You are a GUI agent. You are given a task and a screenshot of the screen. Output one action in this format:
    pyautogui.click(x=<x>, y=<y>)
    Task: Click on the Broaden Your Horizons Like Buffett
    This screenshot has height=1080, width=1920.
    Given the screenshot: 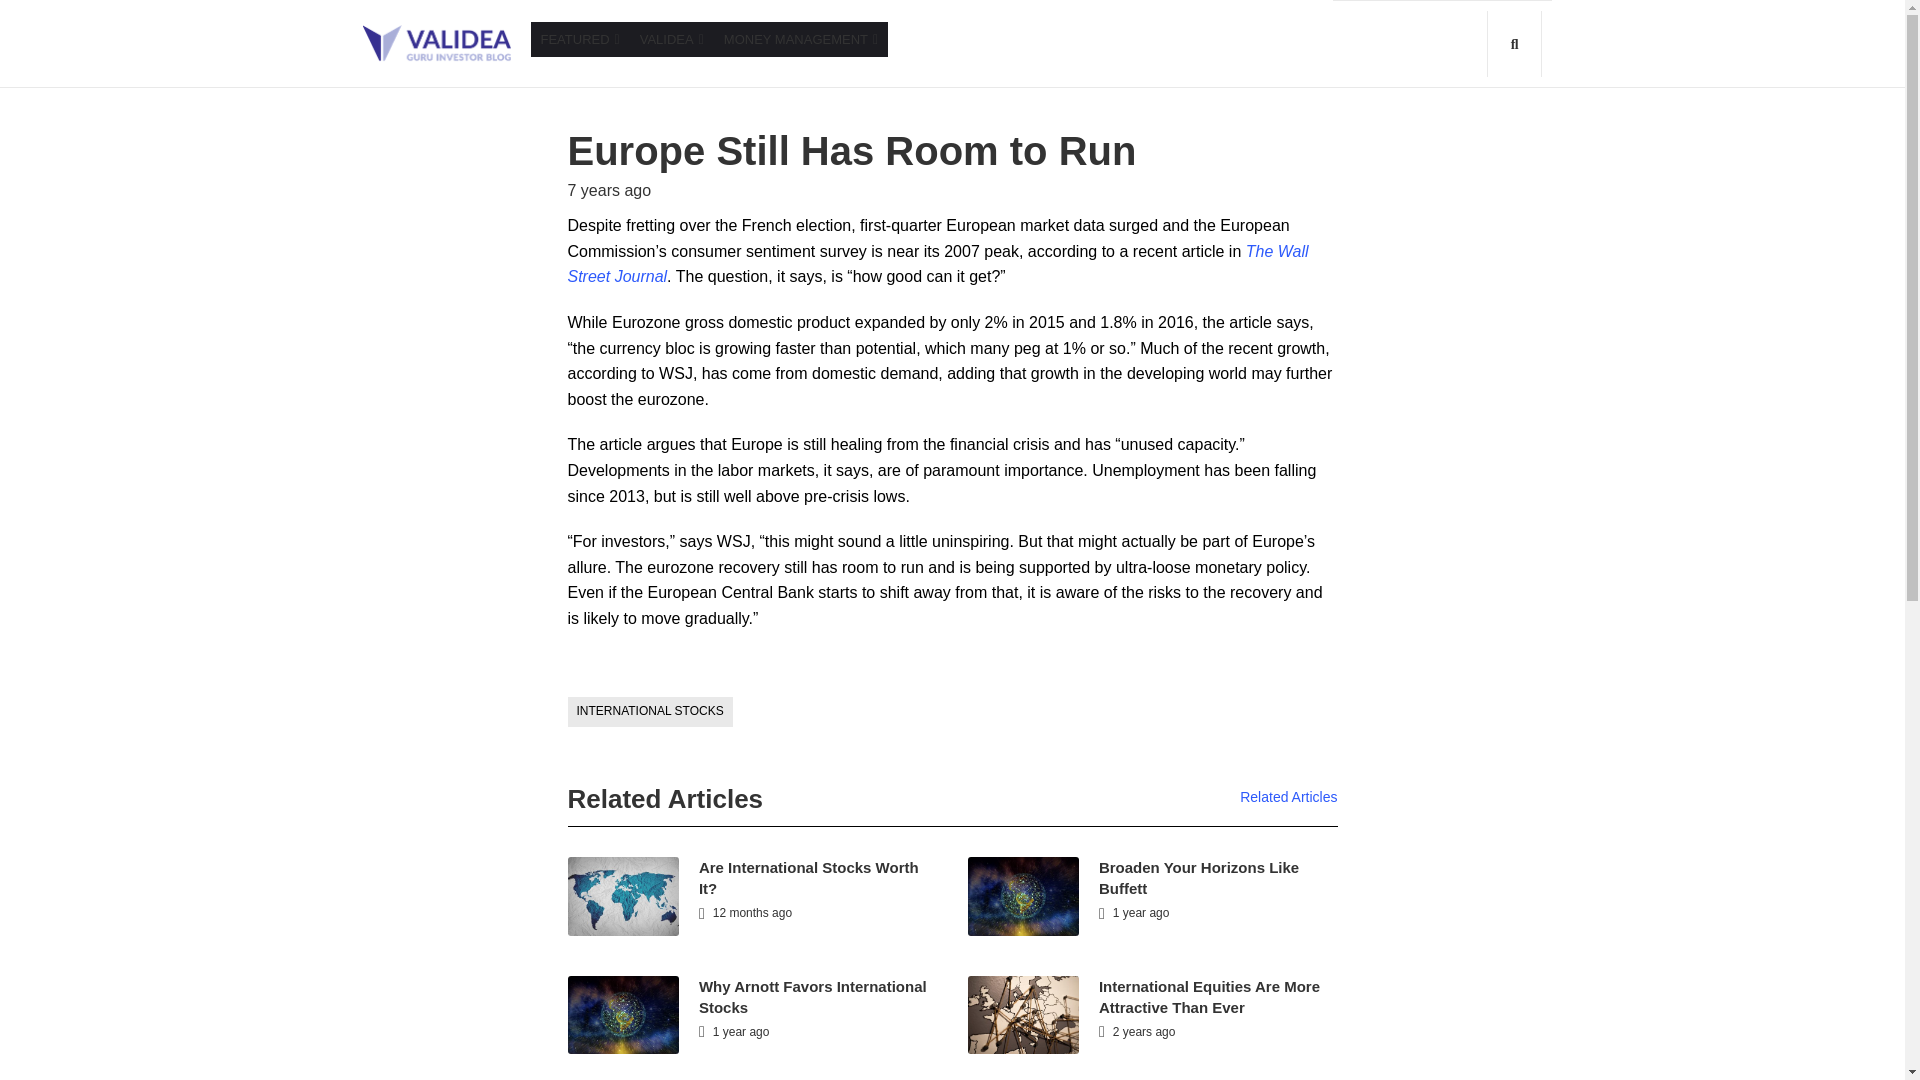 What is the action you would take?
    pyautogui.click(x=1198, y=878)
    